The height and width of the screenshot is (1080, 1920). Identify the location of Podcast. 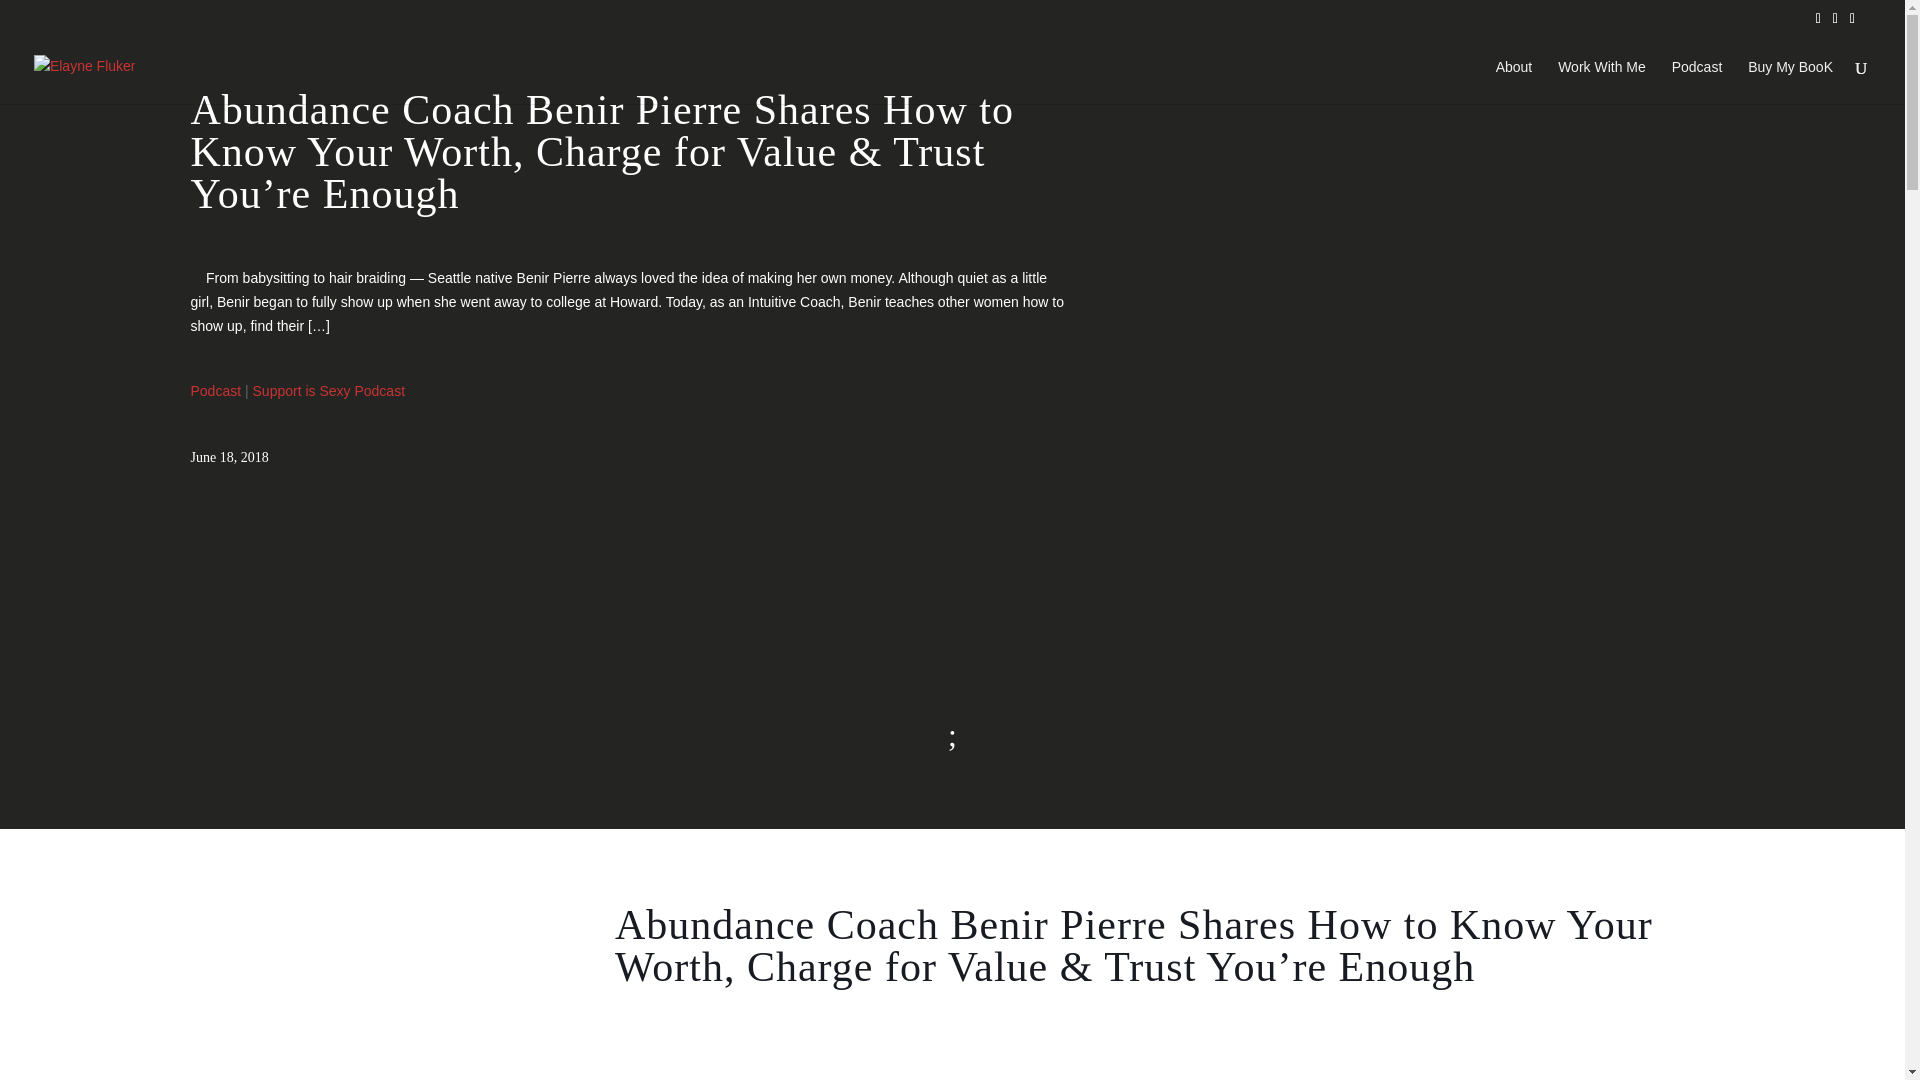
(1697, 82).